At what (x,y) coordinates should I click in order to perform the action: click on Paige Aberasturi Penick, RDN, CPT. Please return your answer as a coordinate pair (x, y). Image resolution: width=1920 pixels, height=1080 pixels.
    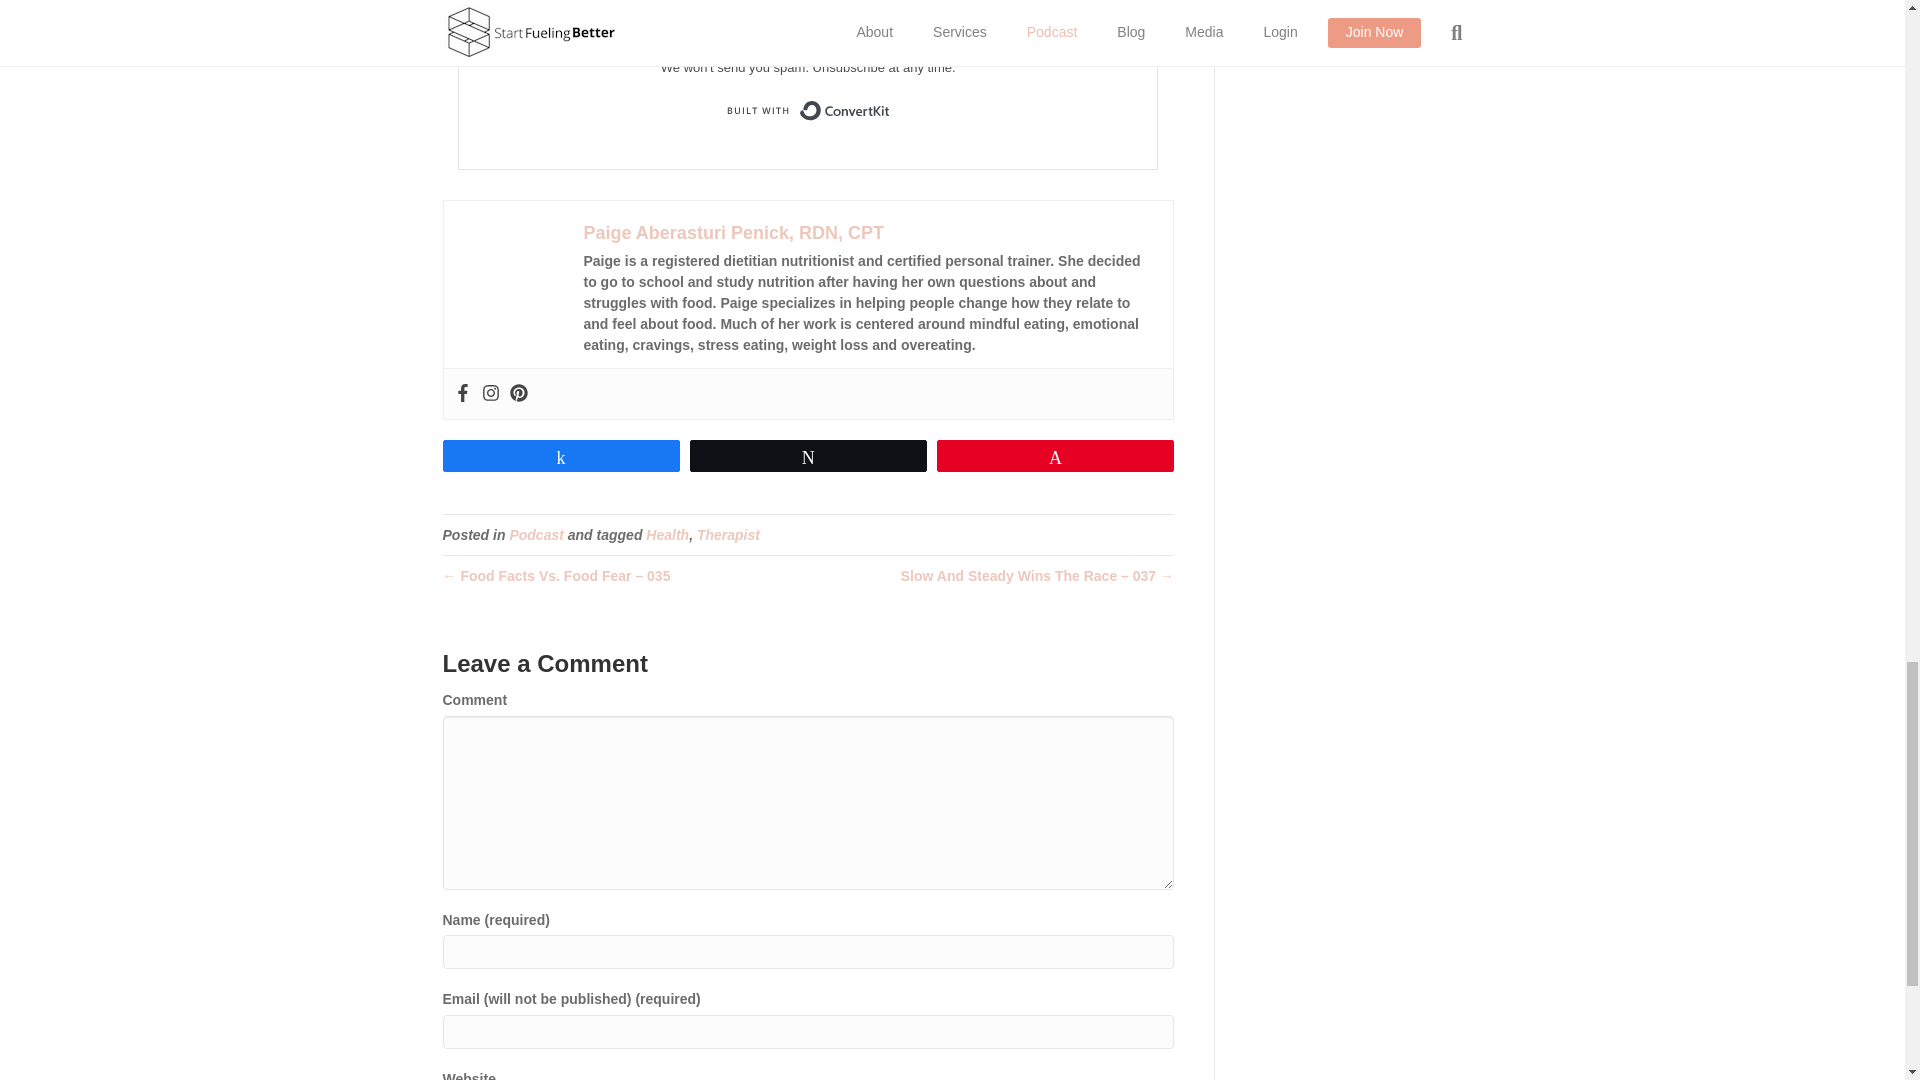
    Looking at the image, I should click on (733, 232).